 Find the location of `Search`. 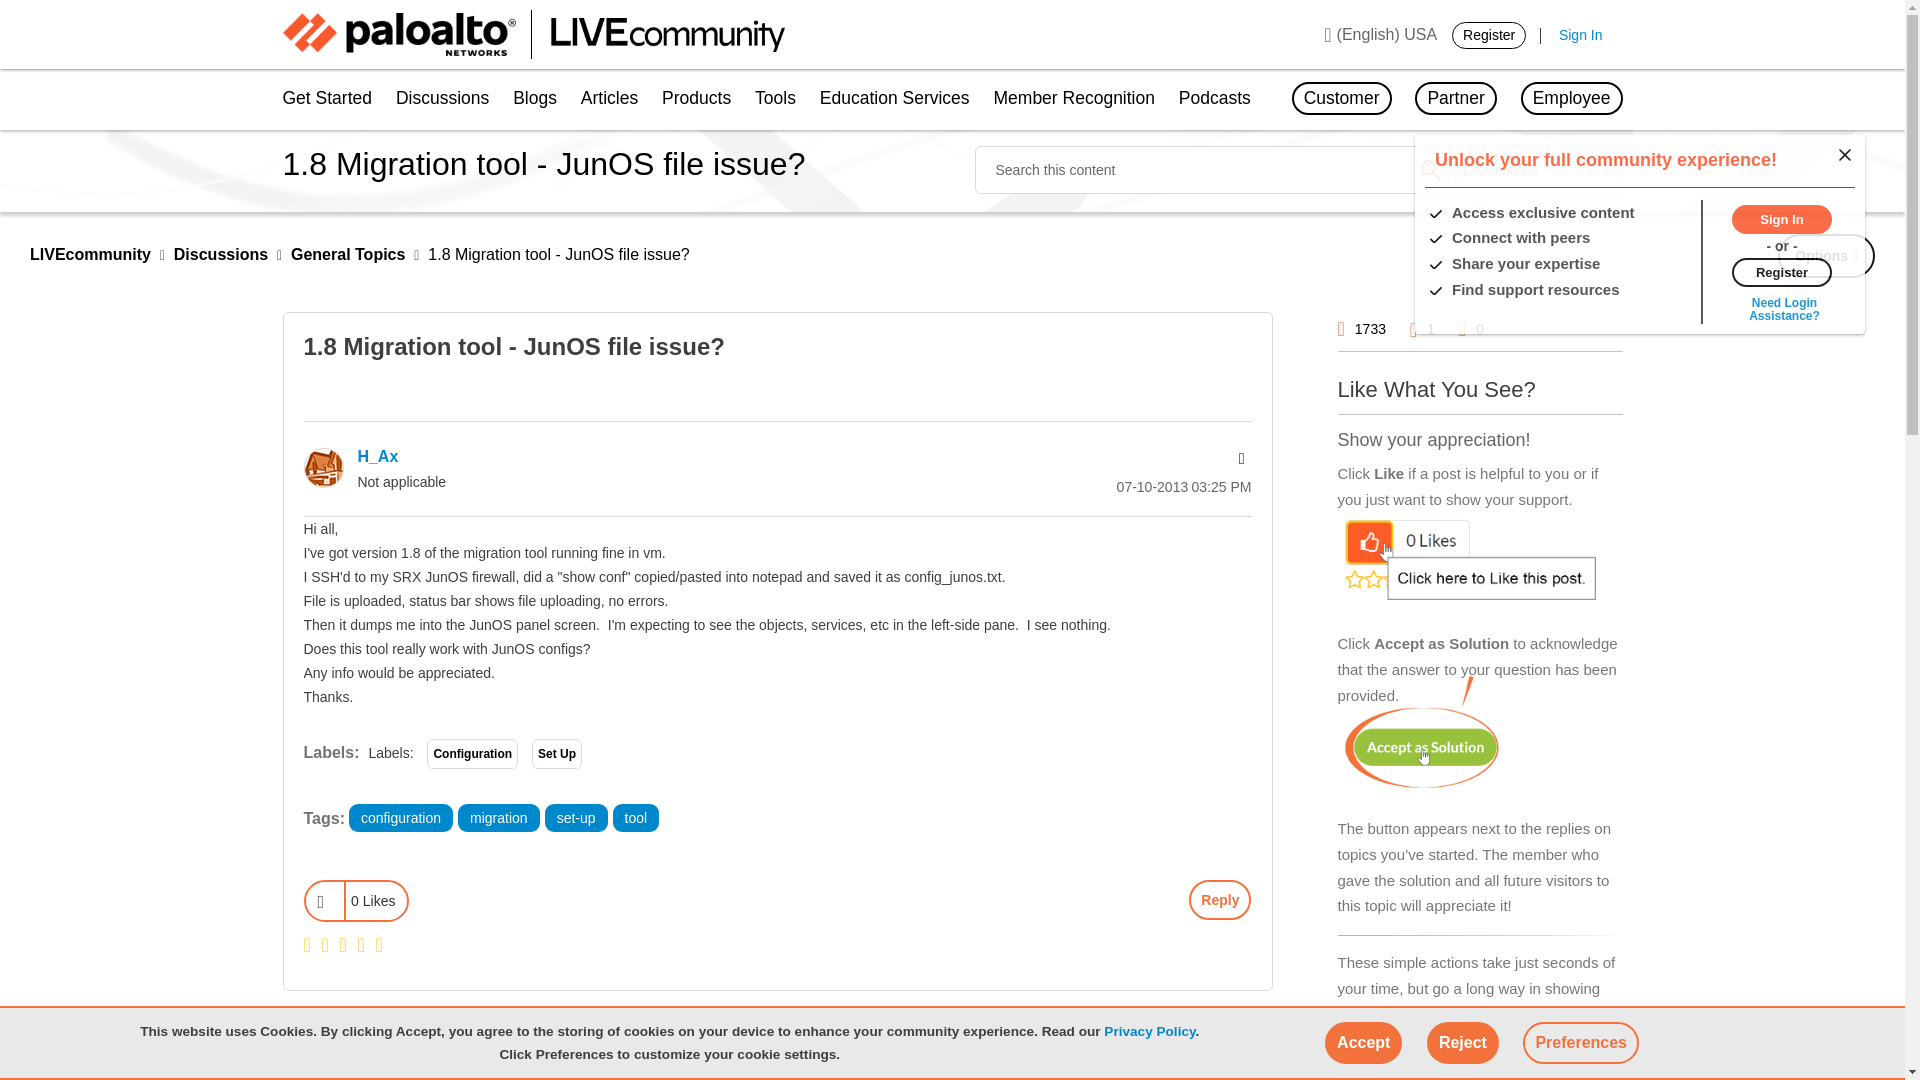

Search is located at coordinates (1430, 170).